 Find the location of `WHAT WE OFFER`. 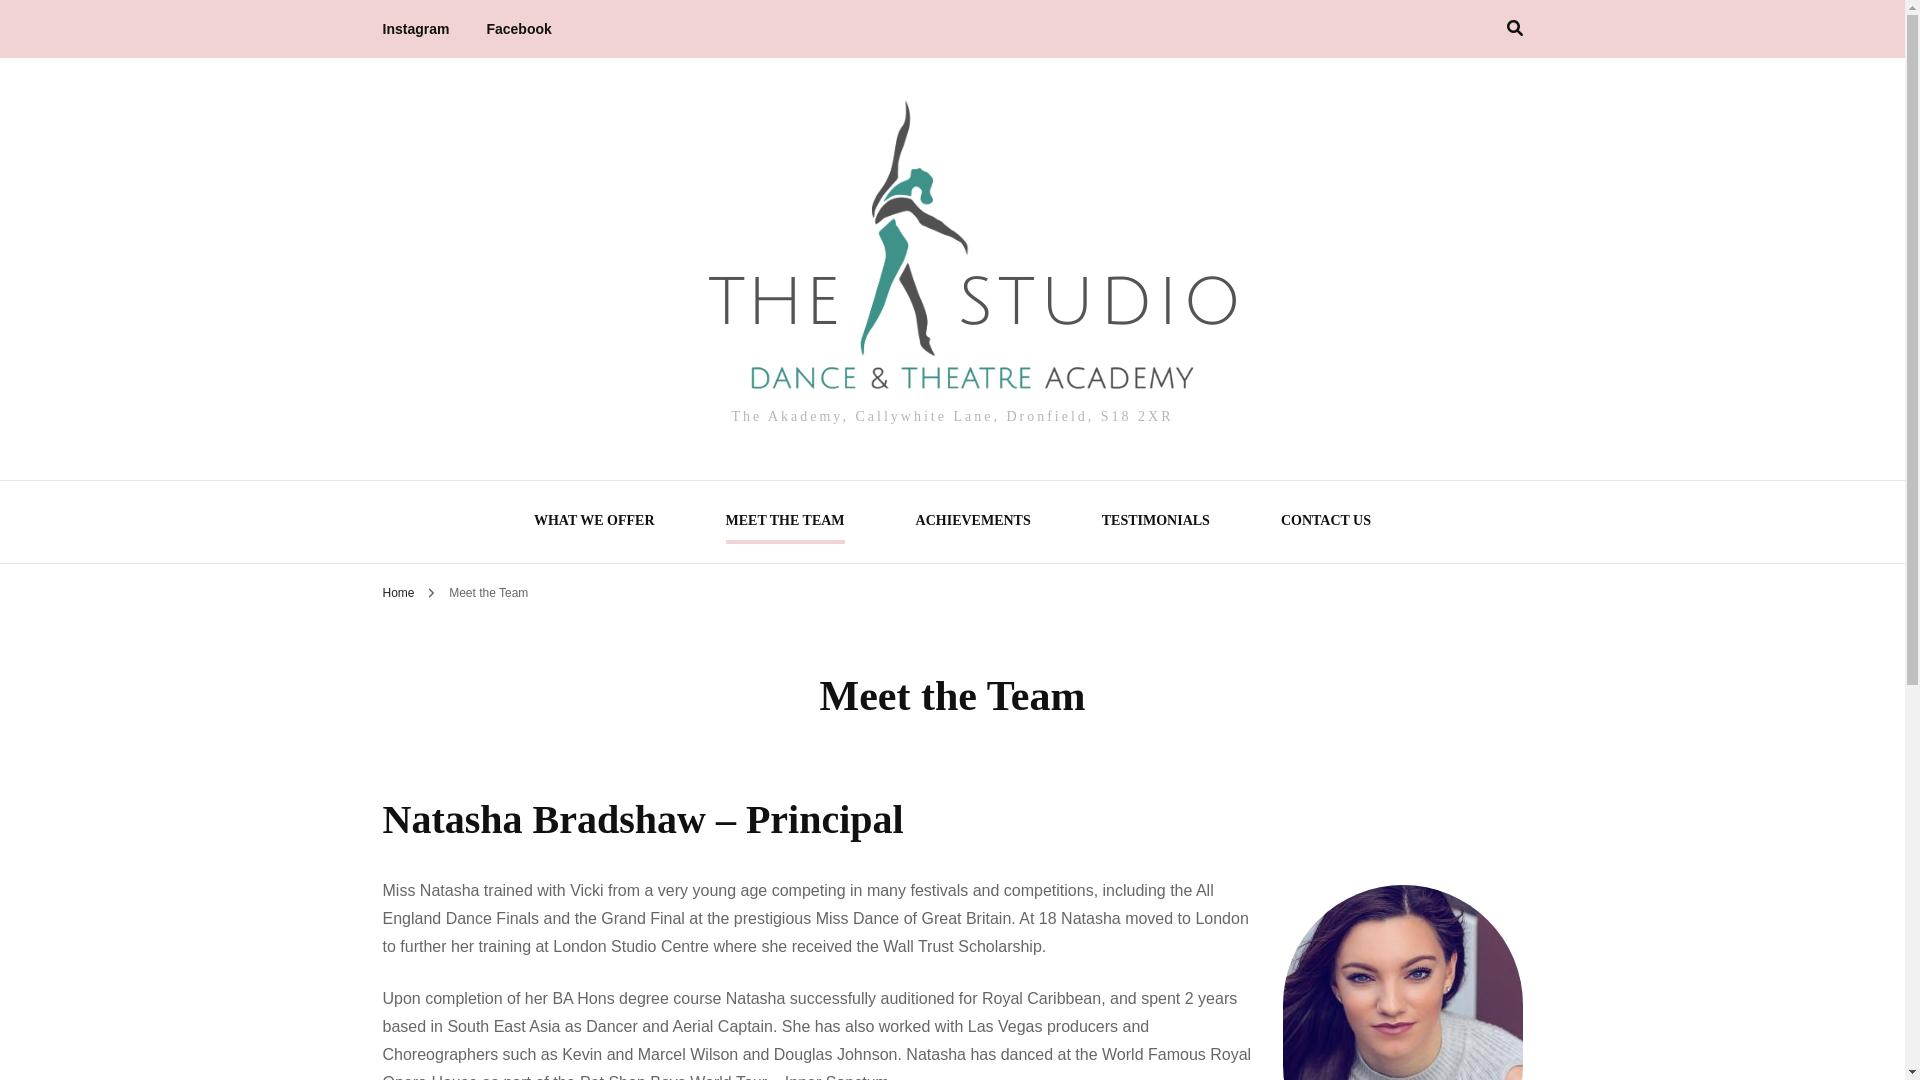

WHAT WE OFFER is located at coordinates (594, 523).